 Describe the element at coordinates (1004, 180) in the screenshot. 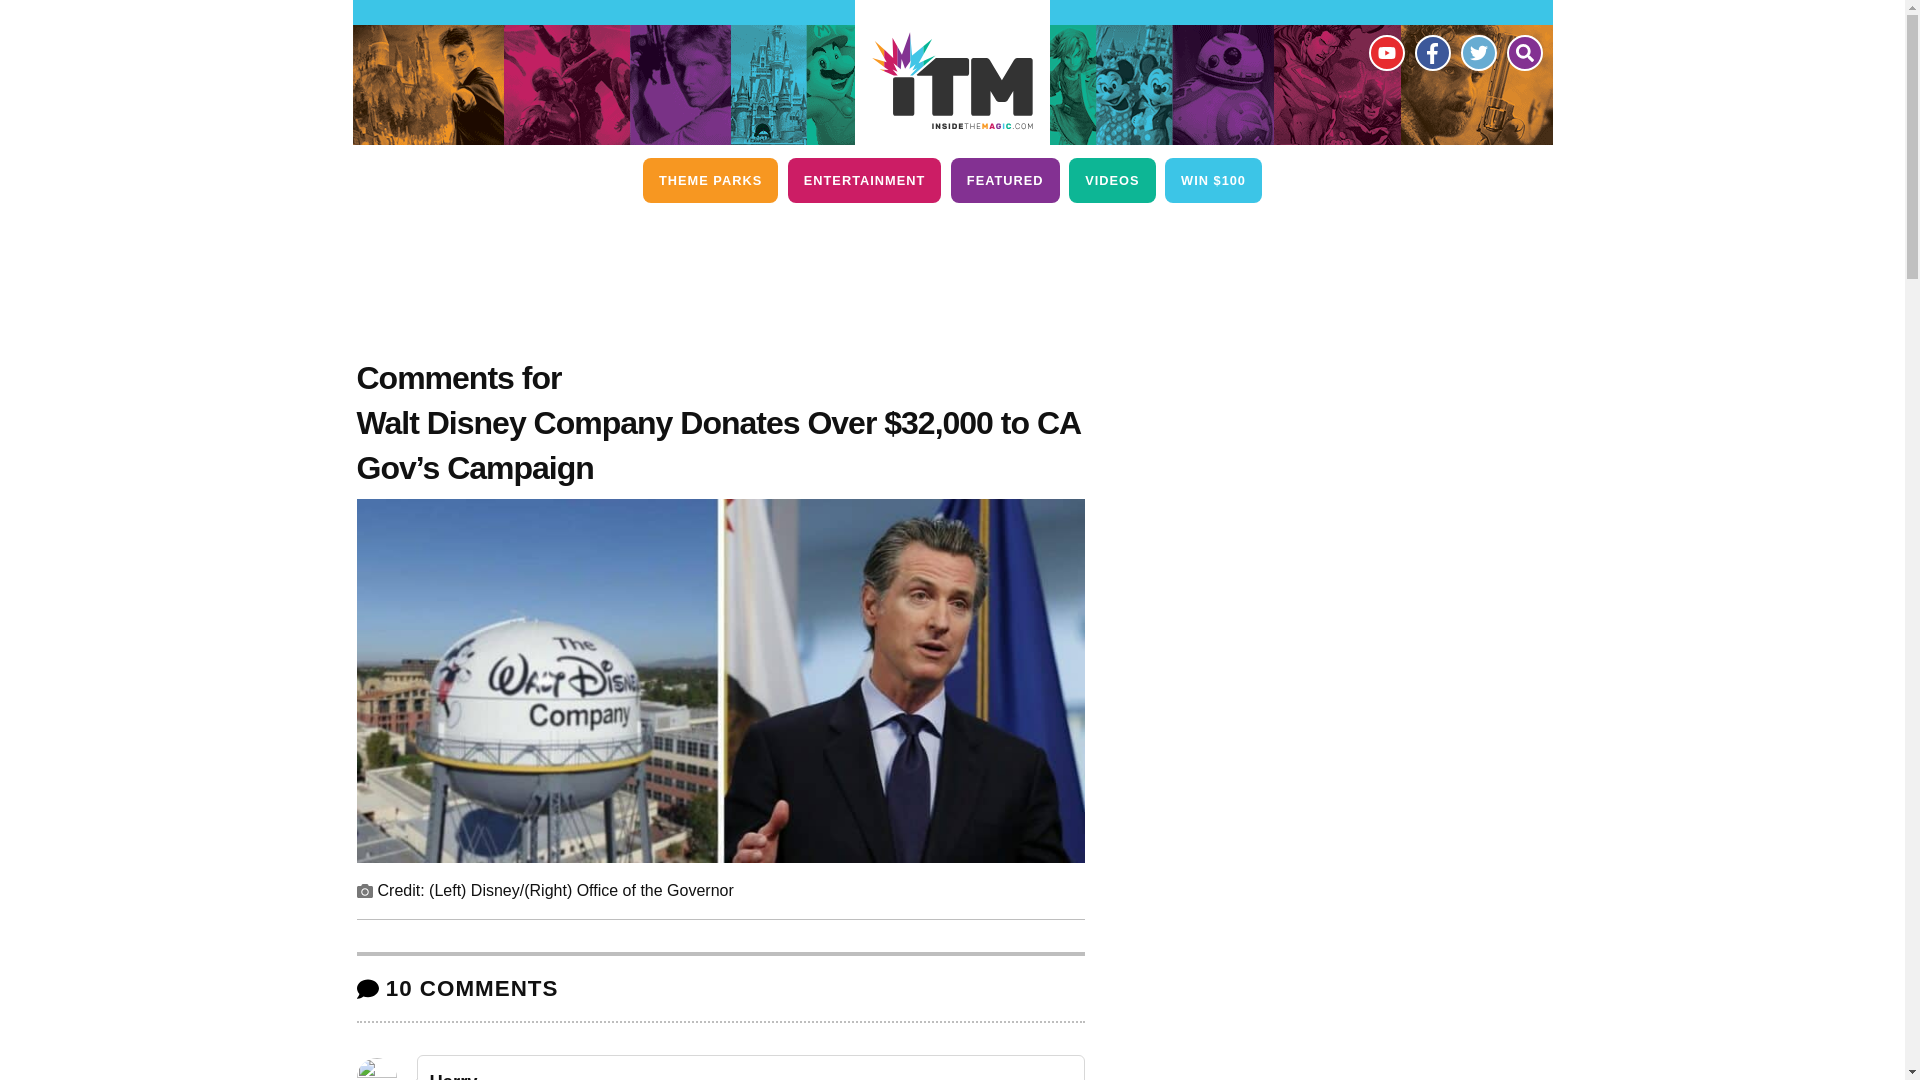

I see `FEATURED` at that location.